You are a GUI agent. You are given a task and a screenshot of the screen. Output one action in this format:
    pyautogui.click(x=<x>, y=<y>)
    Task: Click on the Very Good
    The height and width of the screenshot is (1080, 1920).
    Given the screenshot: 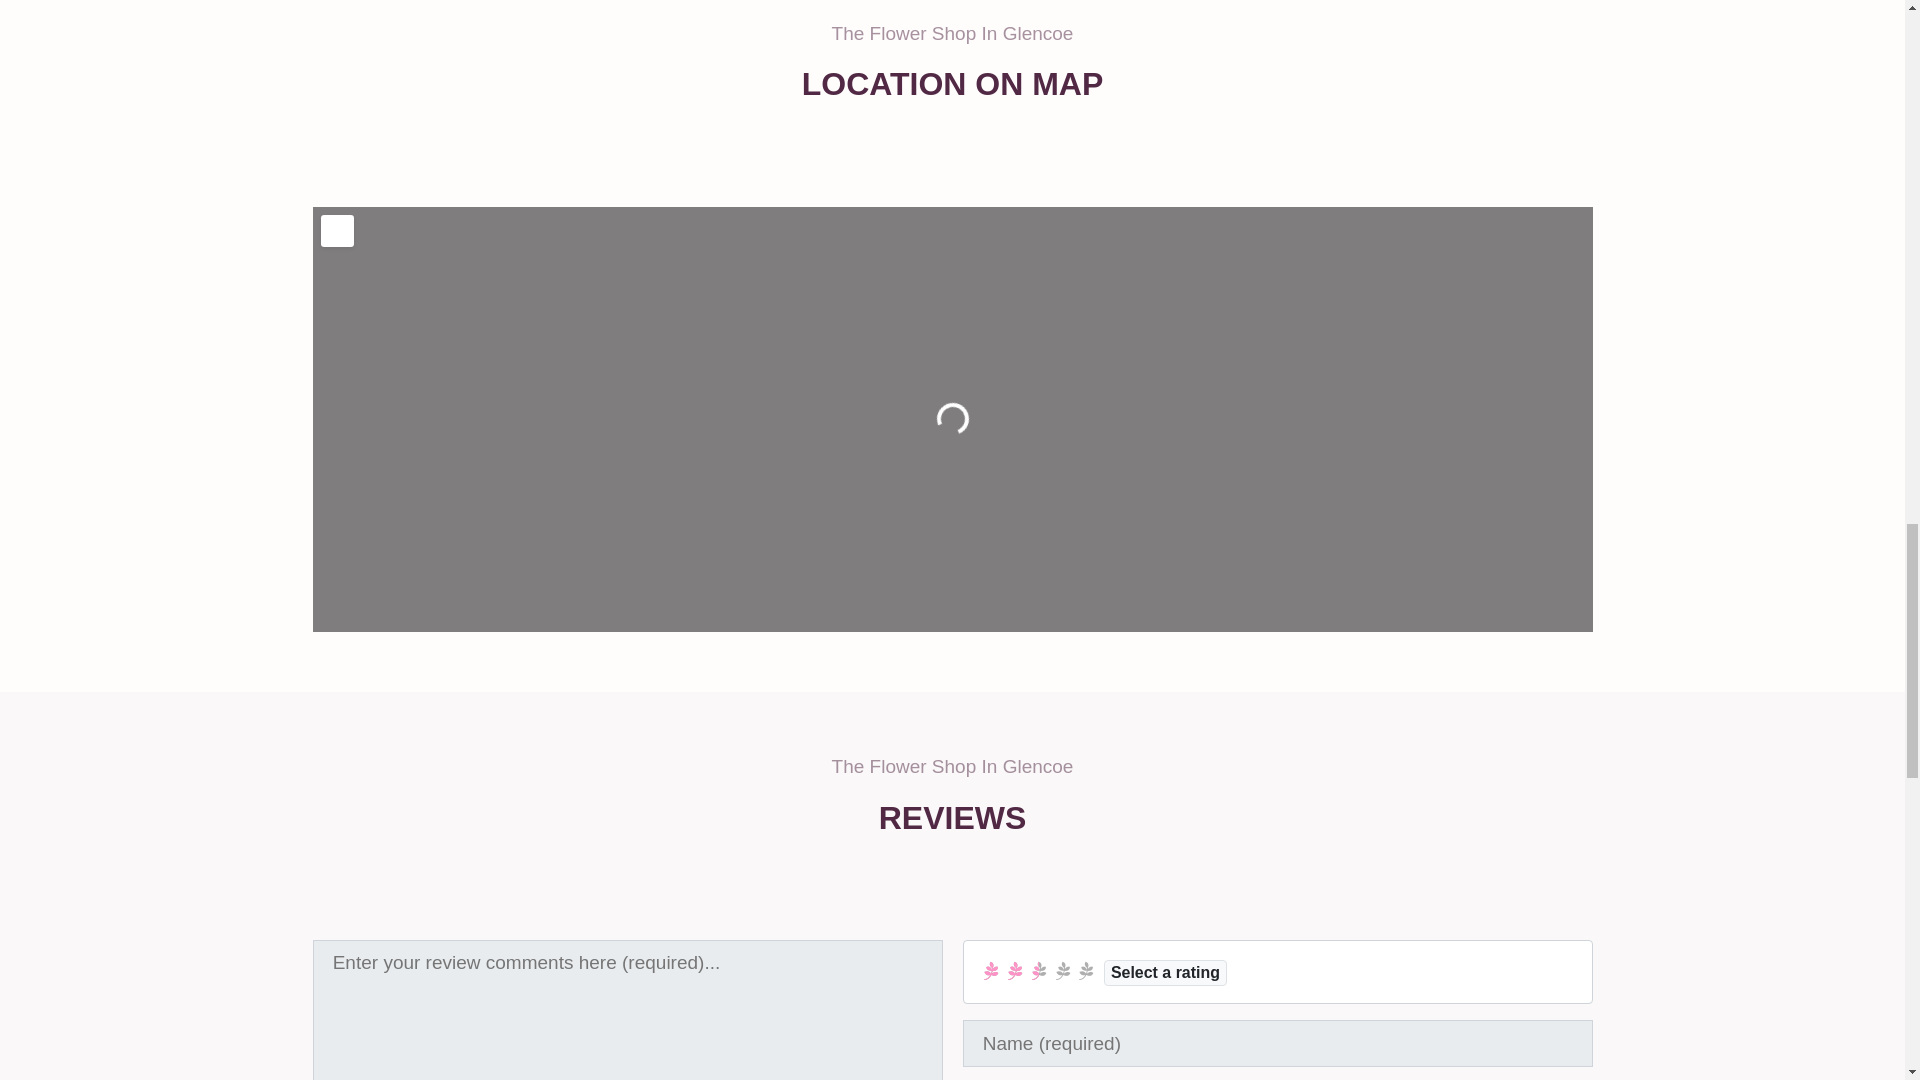 What is the action you would take?
    pyautogui.click(x=1062, y=970)
    